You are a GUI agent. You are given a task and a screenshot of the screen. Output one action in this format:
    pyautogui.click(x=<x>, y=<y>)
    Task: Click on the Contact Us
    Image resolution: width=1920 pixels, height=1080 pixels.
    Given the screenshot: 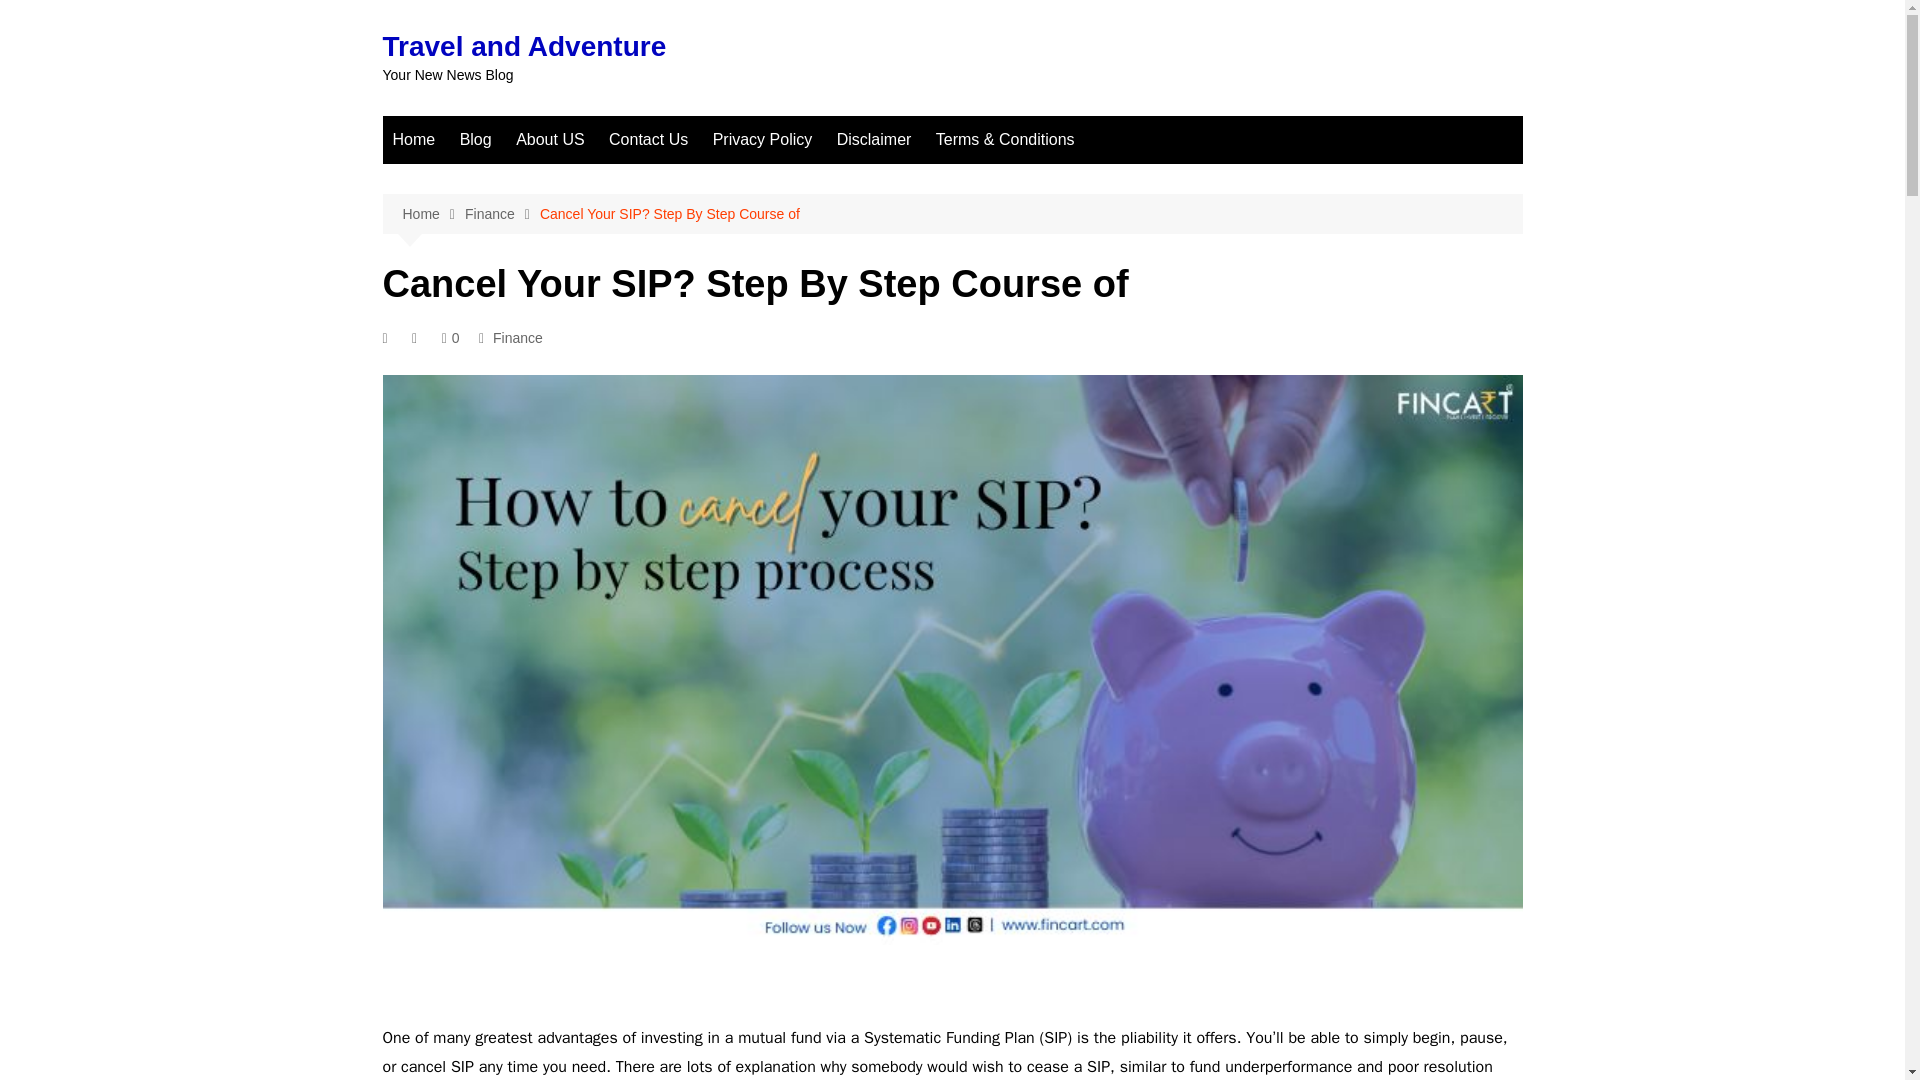 What is the action you would take?
    pyautogui.click(x=648, y=140)
    